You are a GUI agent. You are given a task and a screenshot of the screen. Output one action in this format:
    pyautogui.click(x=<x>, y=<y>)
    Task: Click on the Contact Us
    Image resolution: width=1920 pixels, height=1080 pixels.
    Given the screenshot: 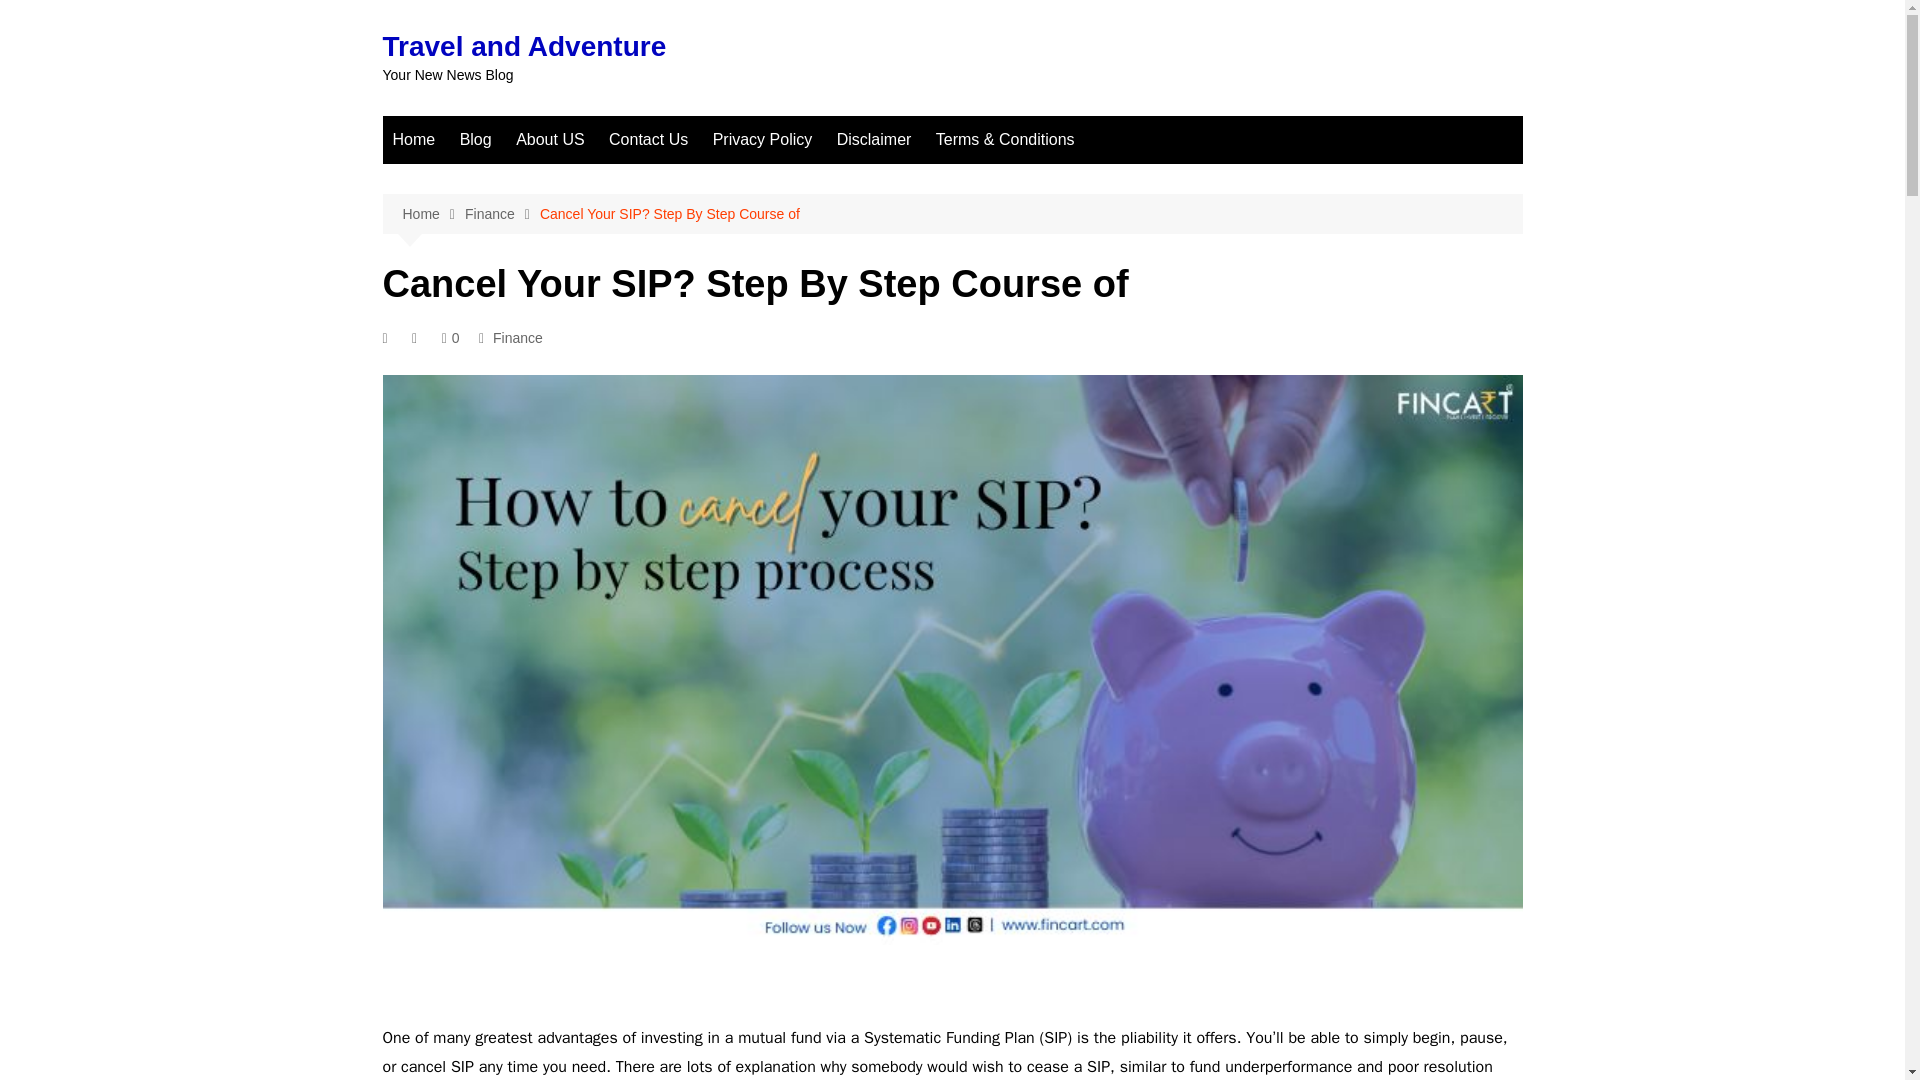 What is the action you would take?
    pyautogui.click(x=648, y=140)
    